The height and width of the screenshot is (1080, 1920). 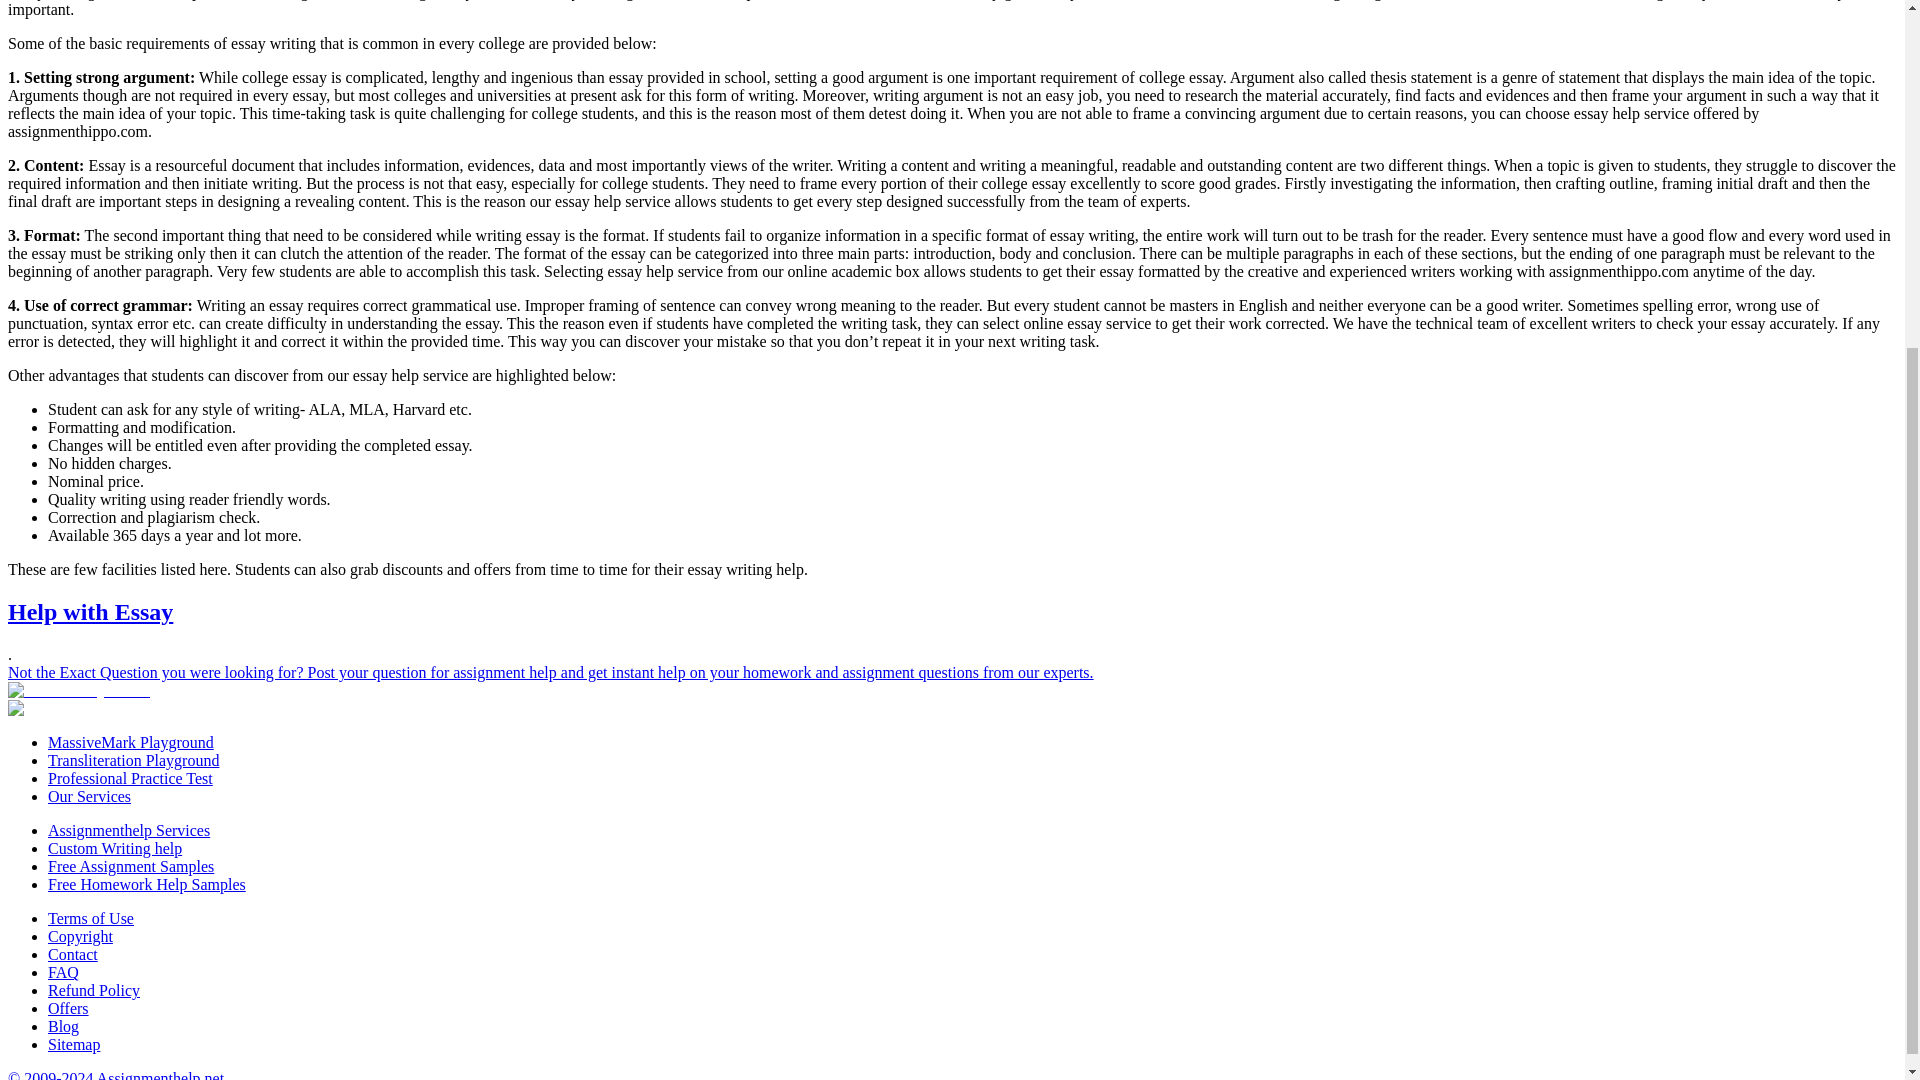 What do you see at coordinates (72, 954) in the screenshot?
I see `Contact` at bounding box center [72, 954].